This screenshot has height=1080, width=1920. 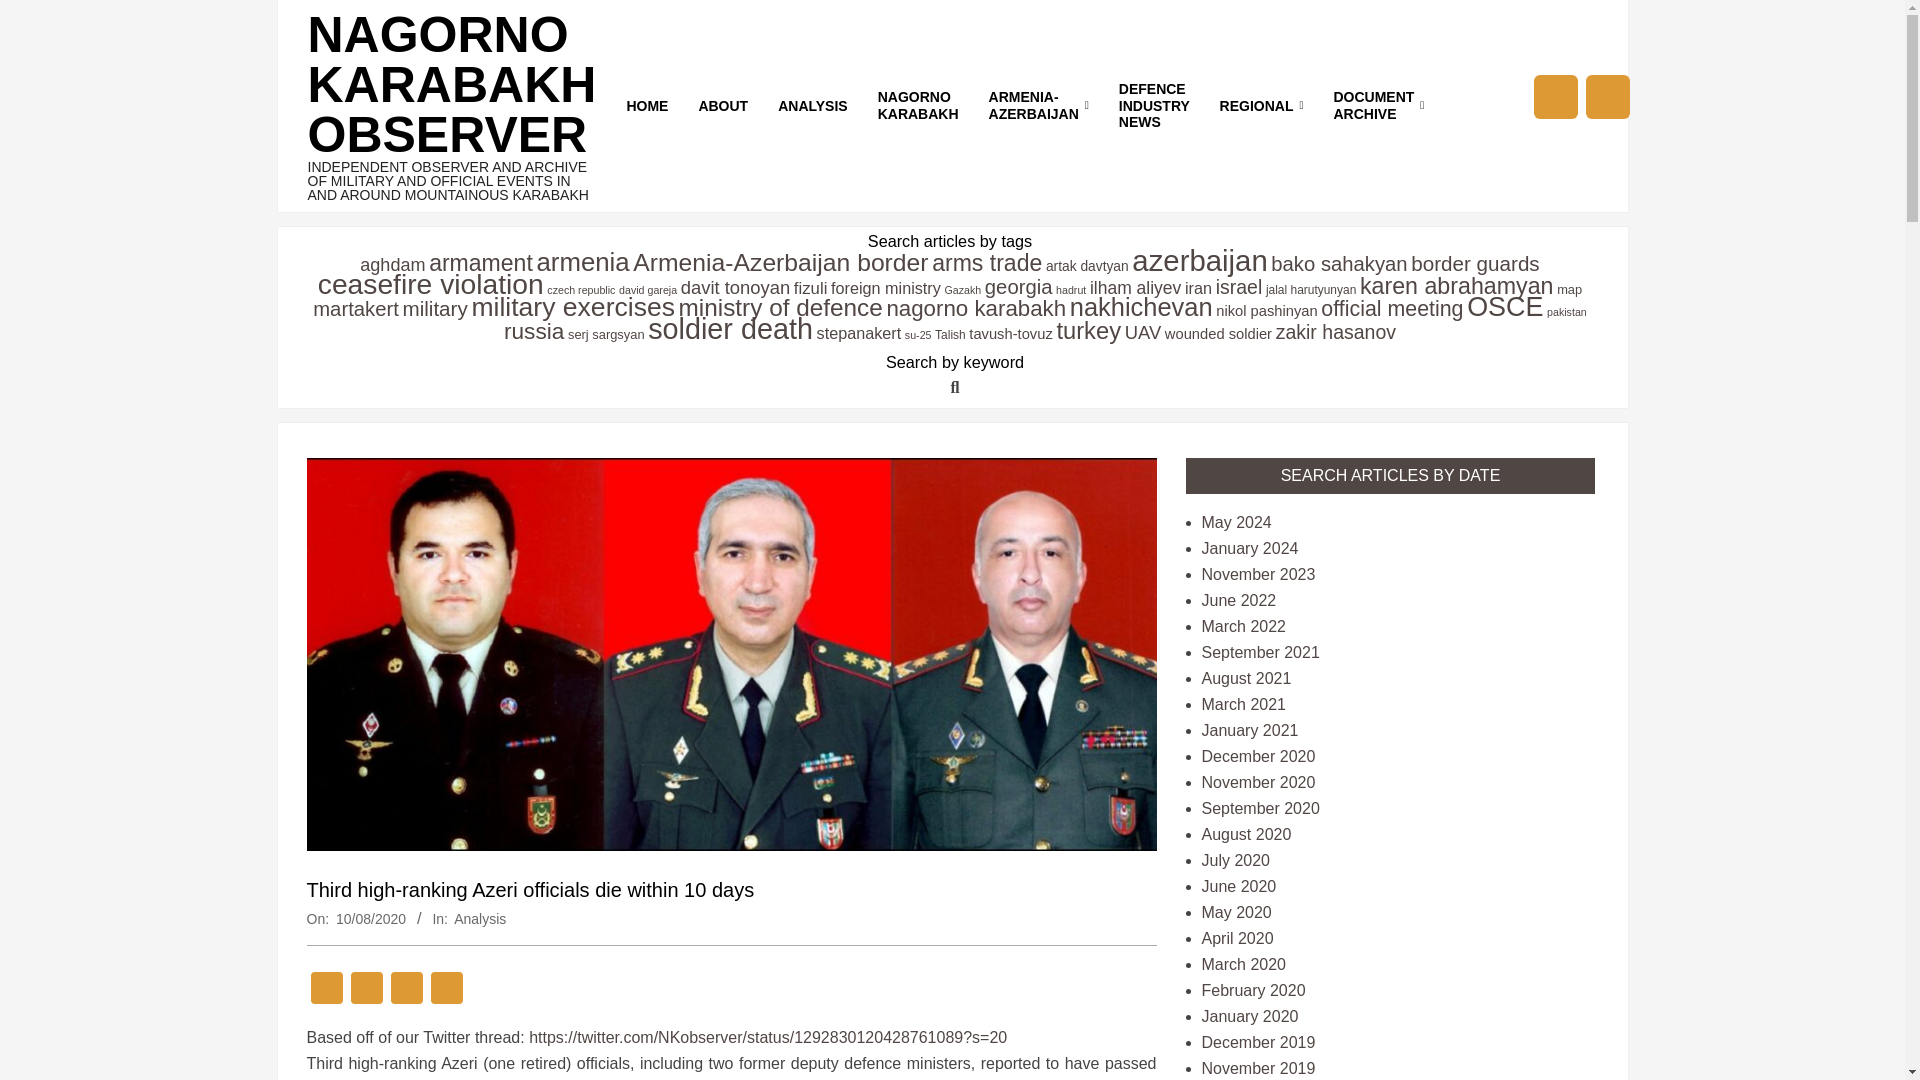 What do you see at coordinates (582, 262) in the screenshot?
I see `armenia` at bounding box center [582, 262].